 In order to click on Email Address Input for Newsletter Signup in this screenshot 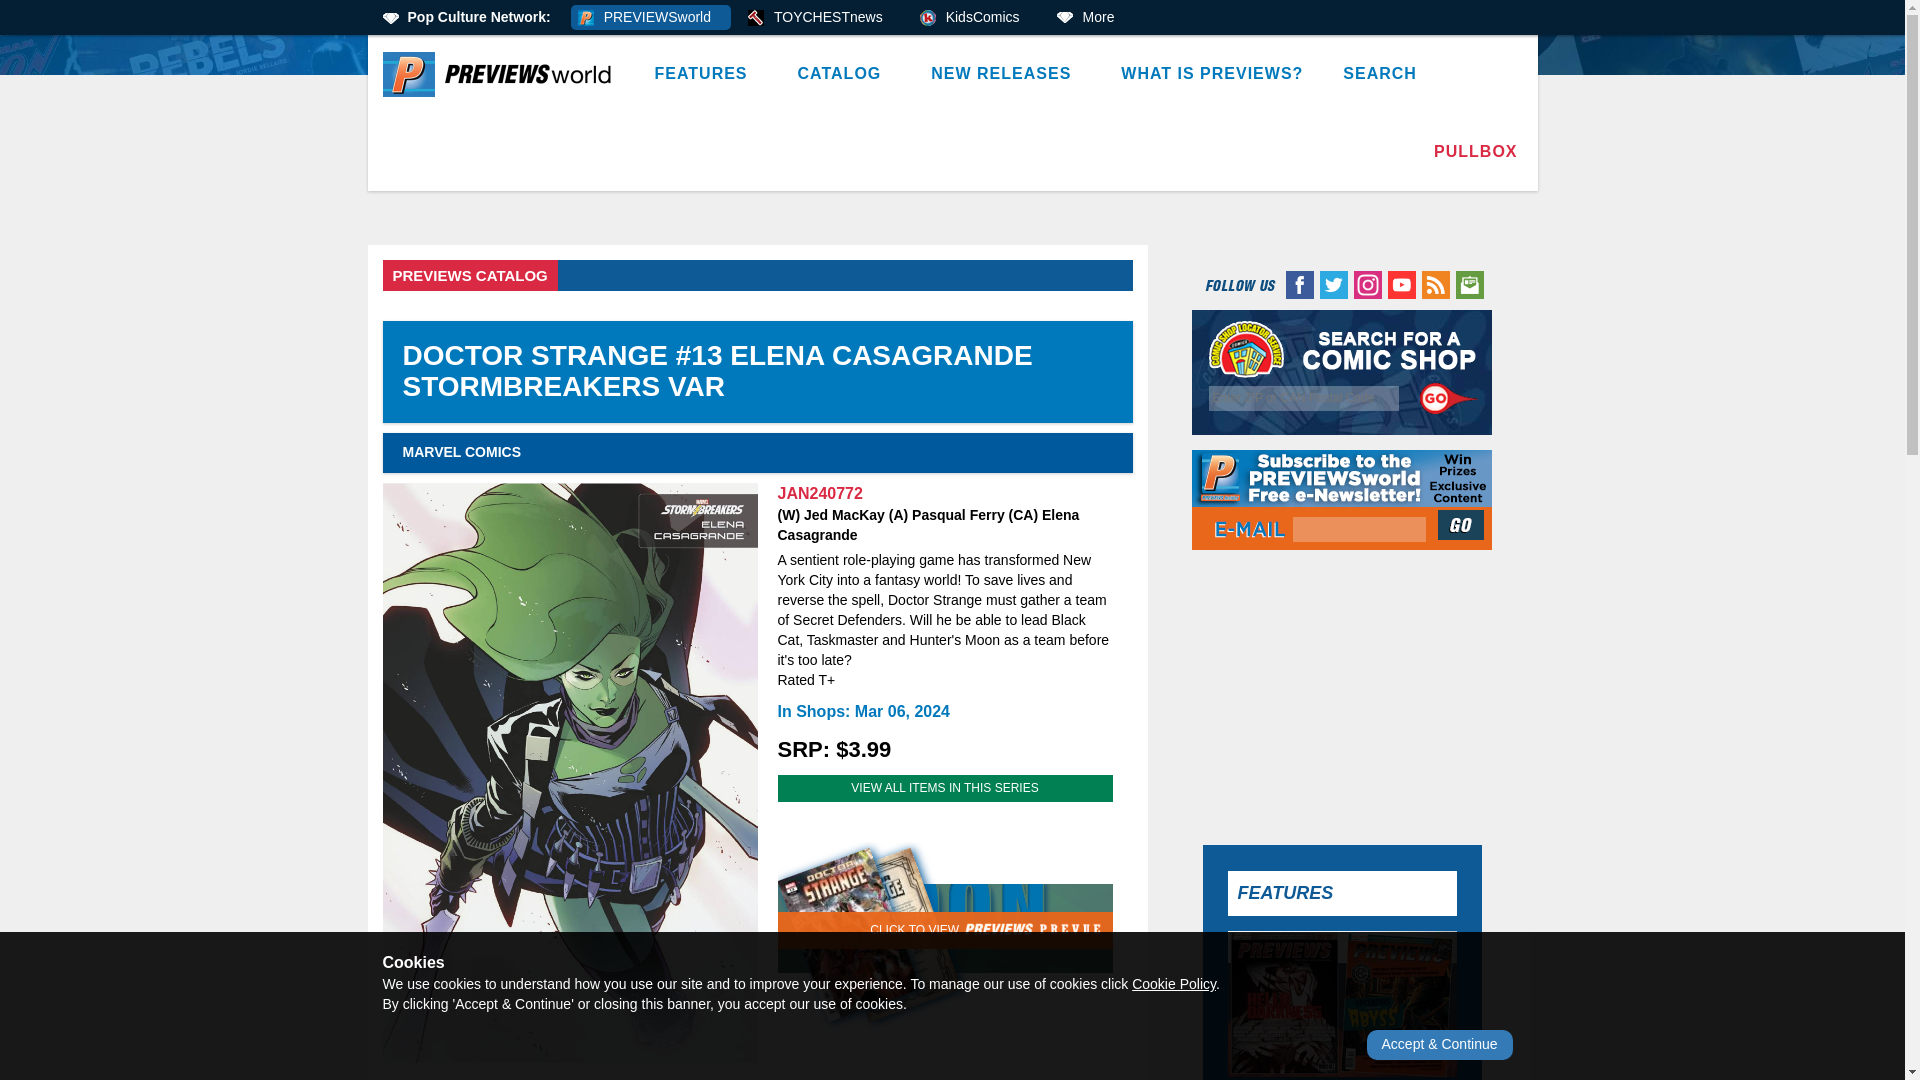, I will do `click(1359, 530)`.